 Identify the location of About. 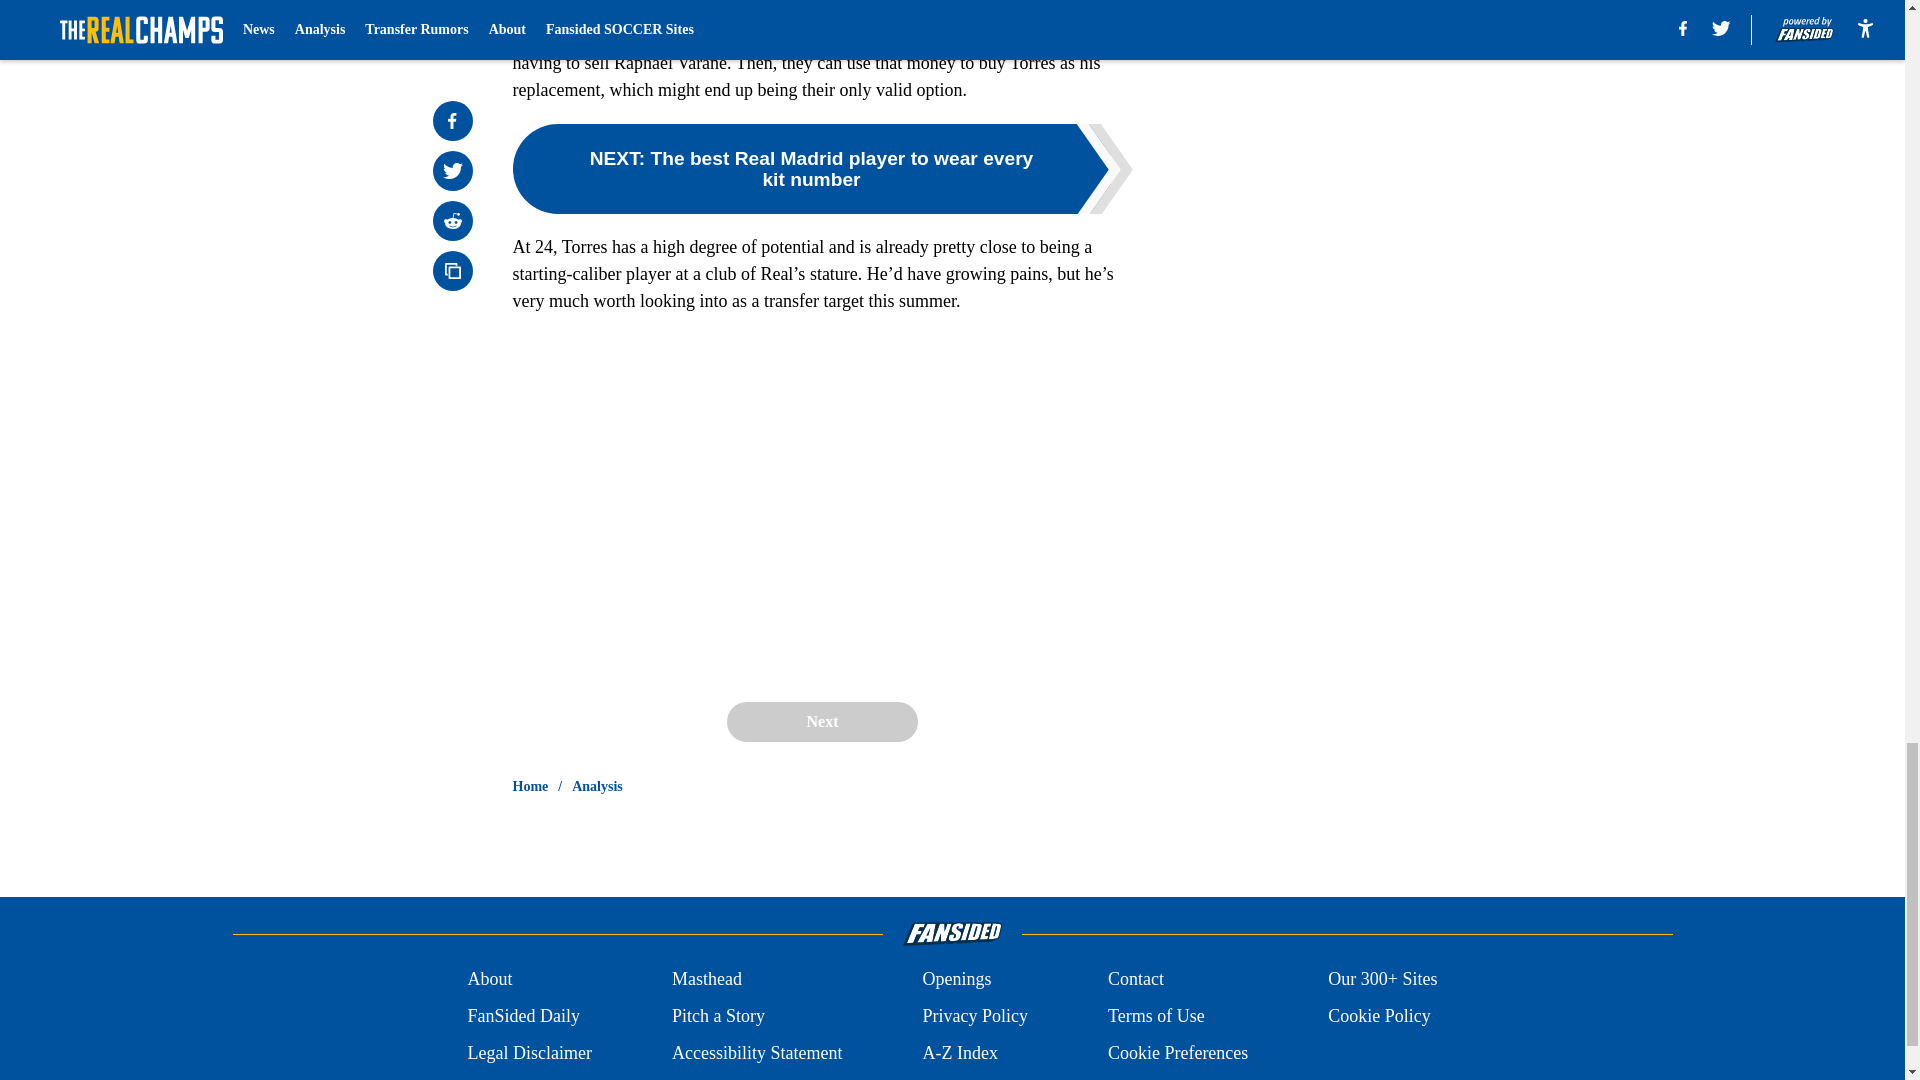
(489, 978).